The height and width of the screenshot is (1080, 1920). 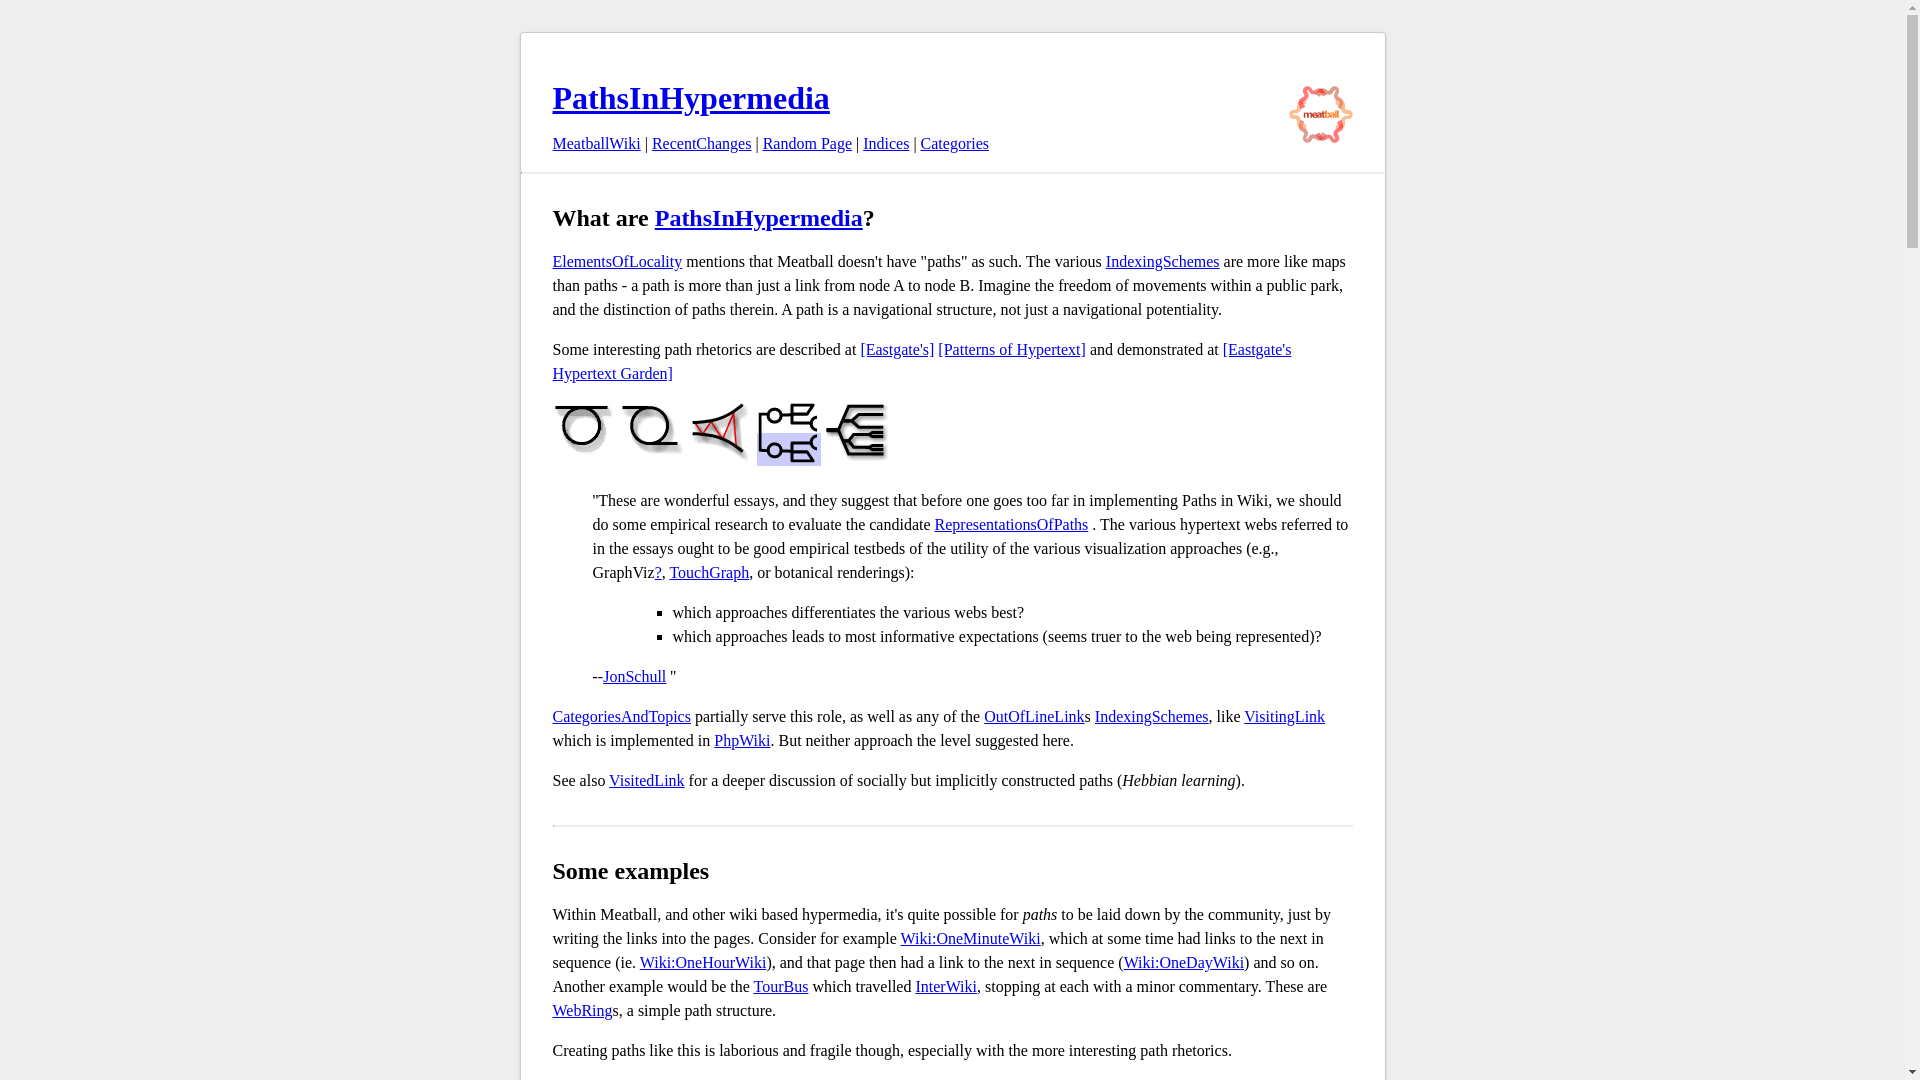 What do you see at coordinates (616, 261) in the screenshot?
I see `ElementsOfLocality` at bounding box center [616, 261].